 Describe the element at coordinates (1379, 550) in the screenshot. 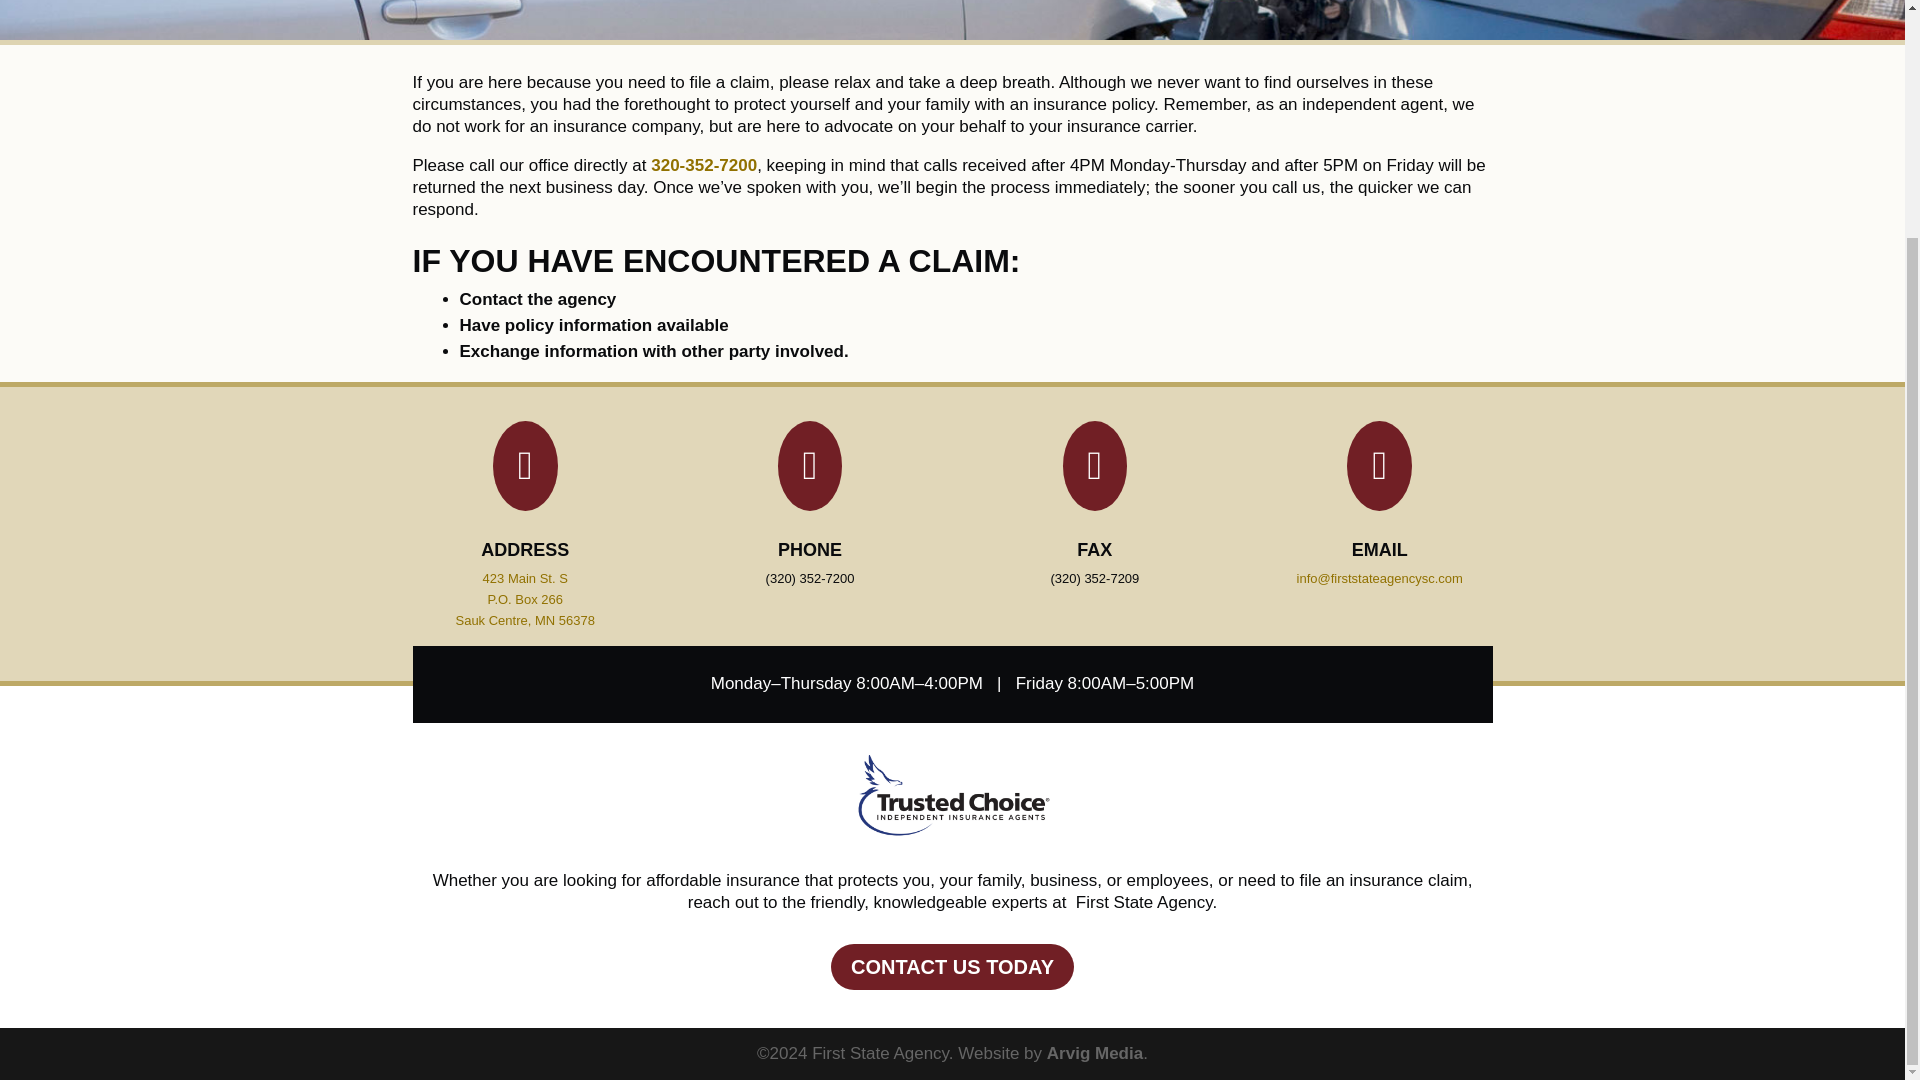

I see `EMAIL` at that location.